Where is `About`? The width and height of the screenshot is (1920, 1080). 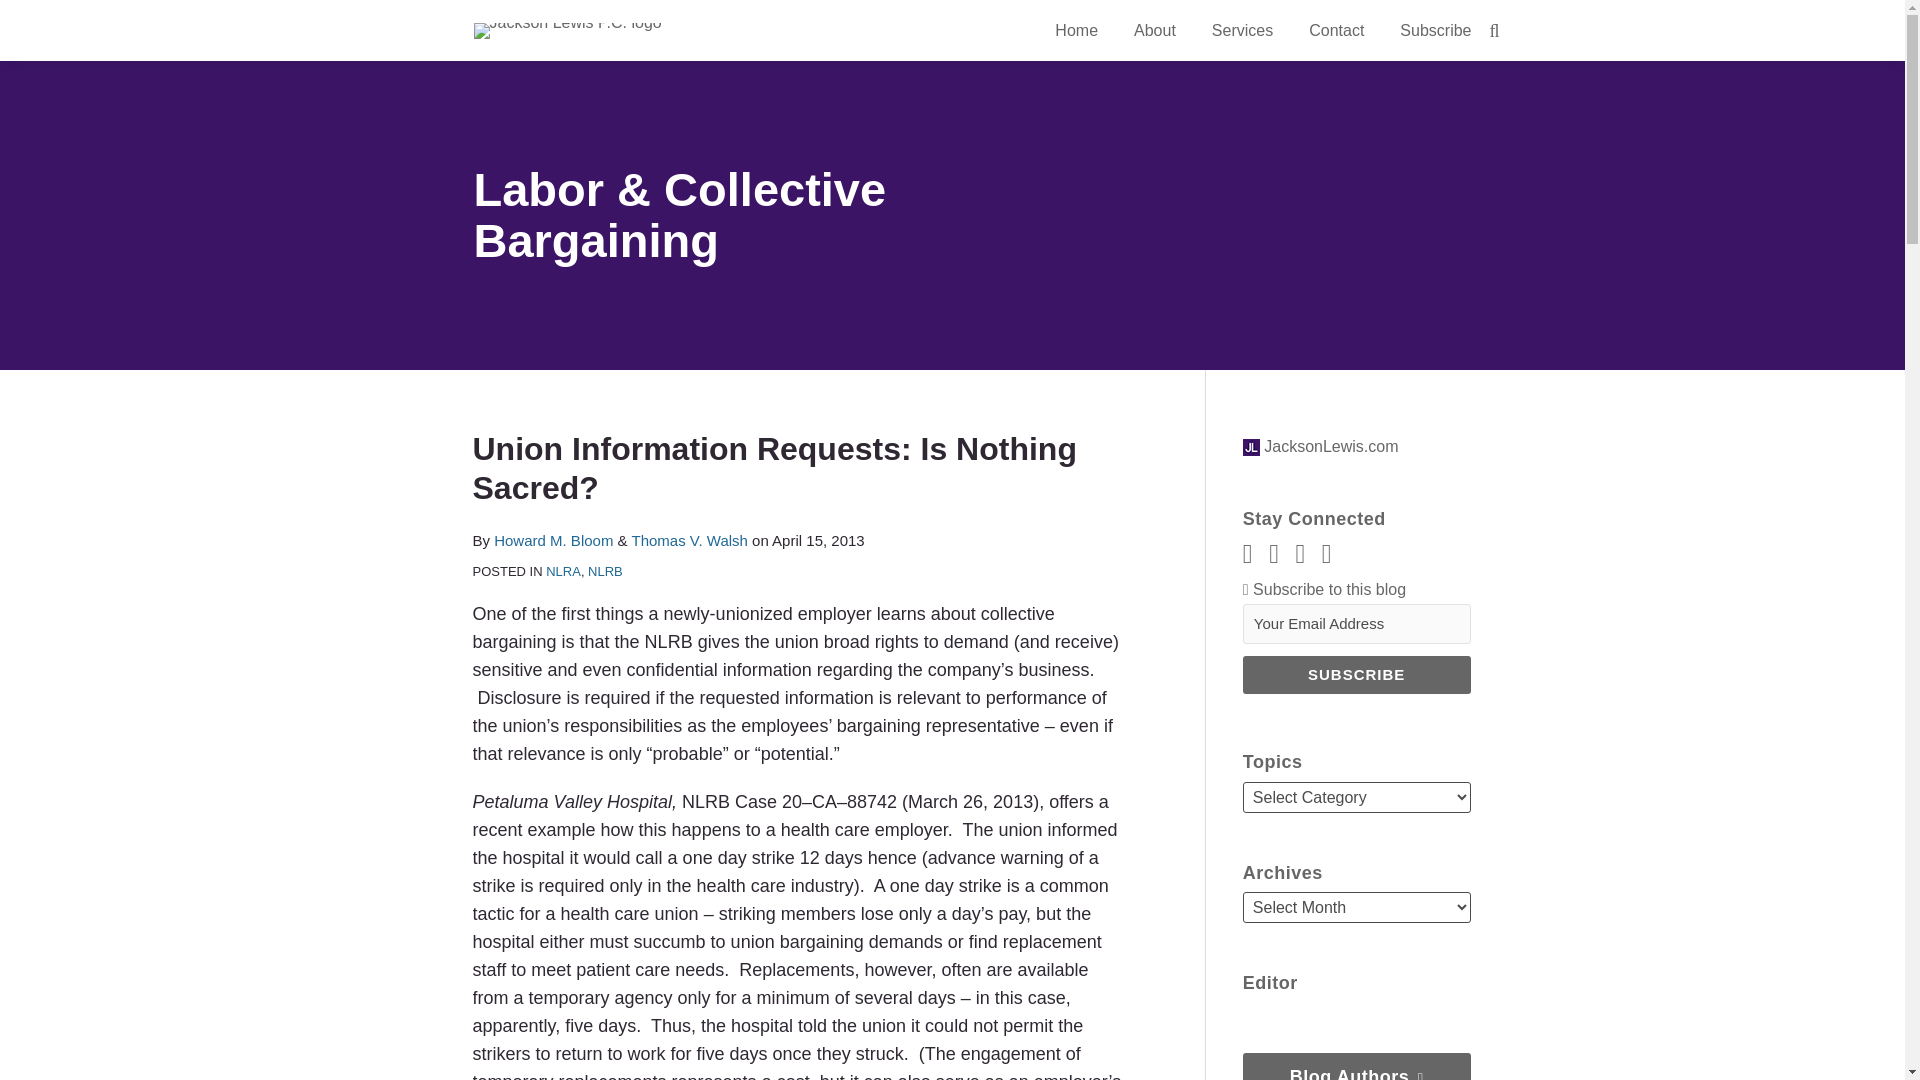
About is located at coordinates (1154, 31).